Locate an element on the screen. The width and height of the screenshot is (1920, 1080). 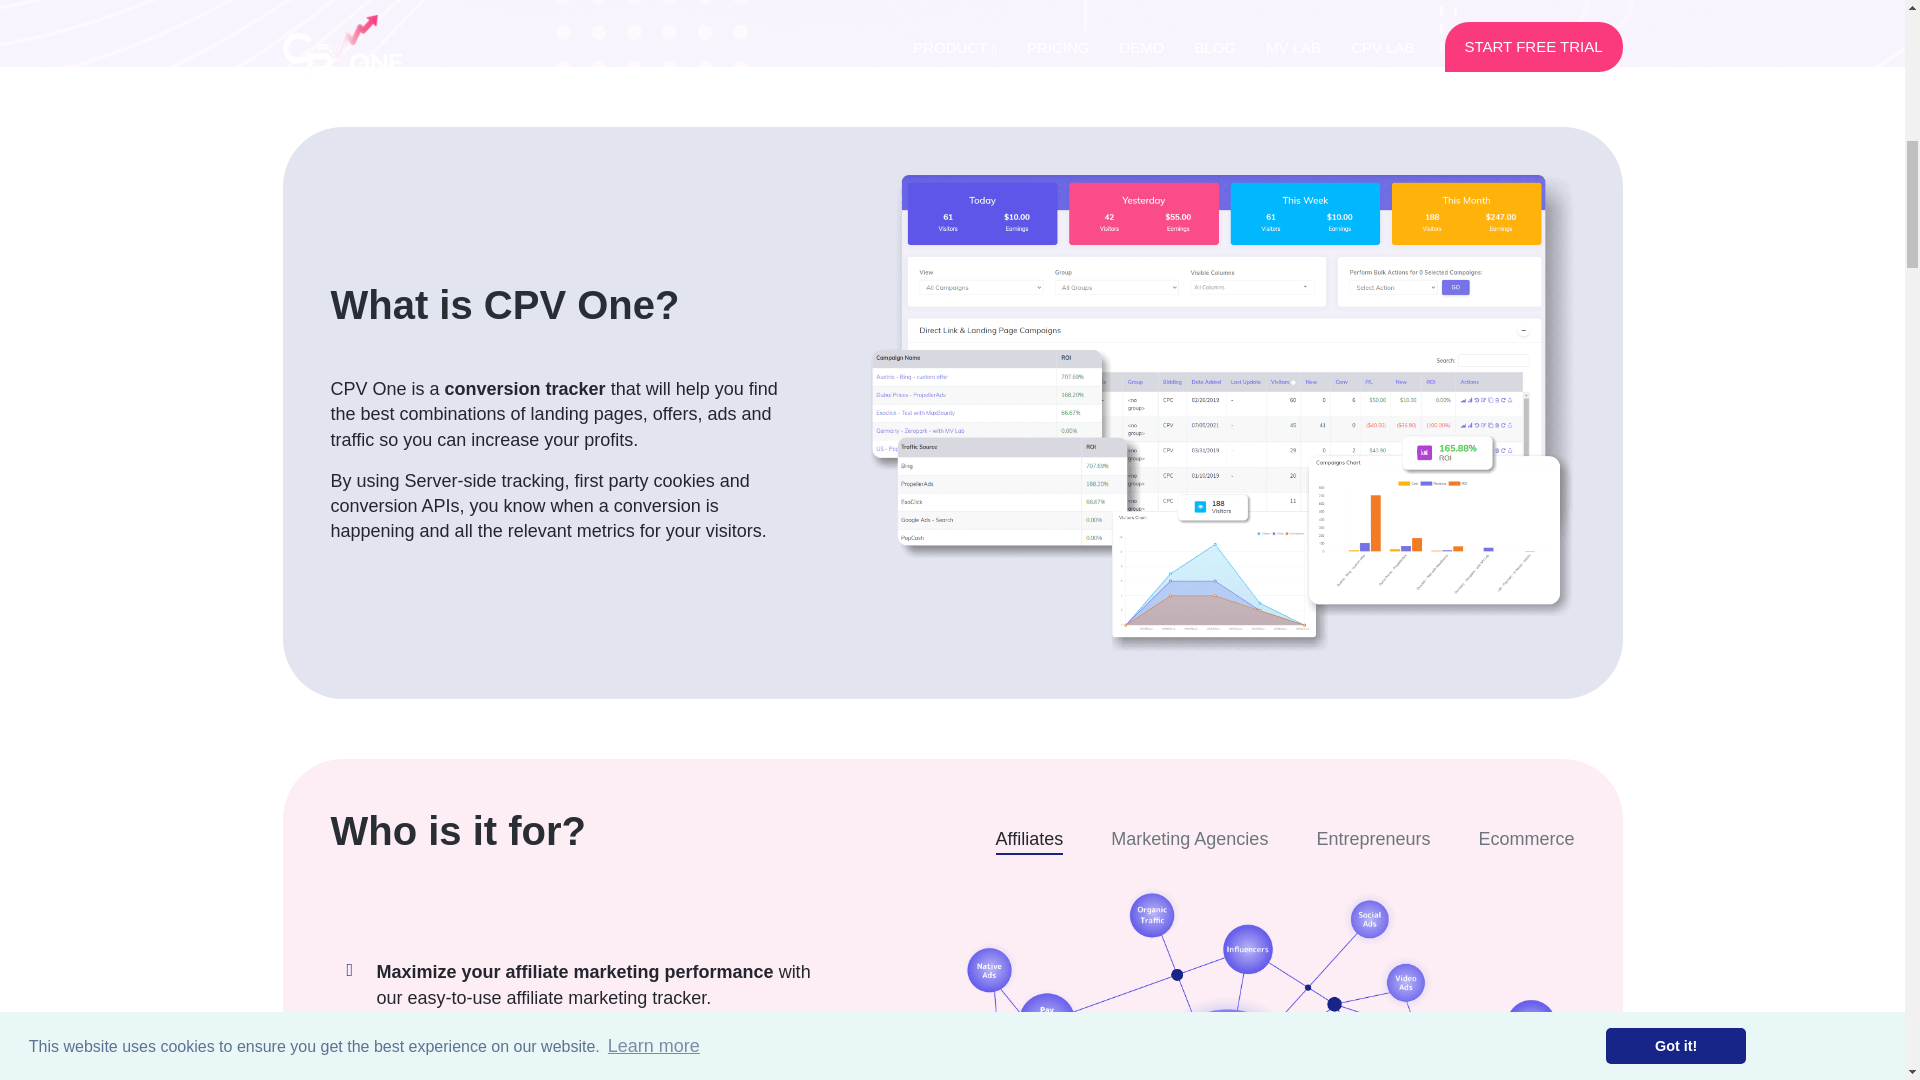
Entrepreneurs is located at coordinates (1372, 840).